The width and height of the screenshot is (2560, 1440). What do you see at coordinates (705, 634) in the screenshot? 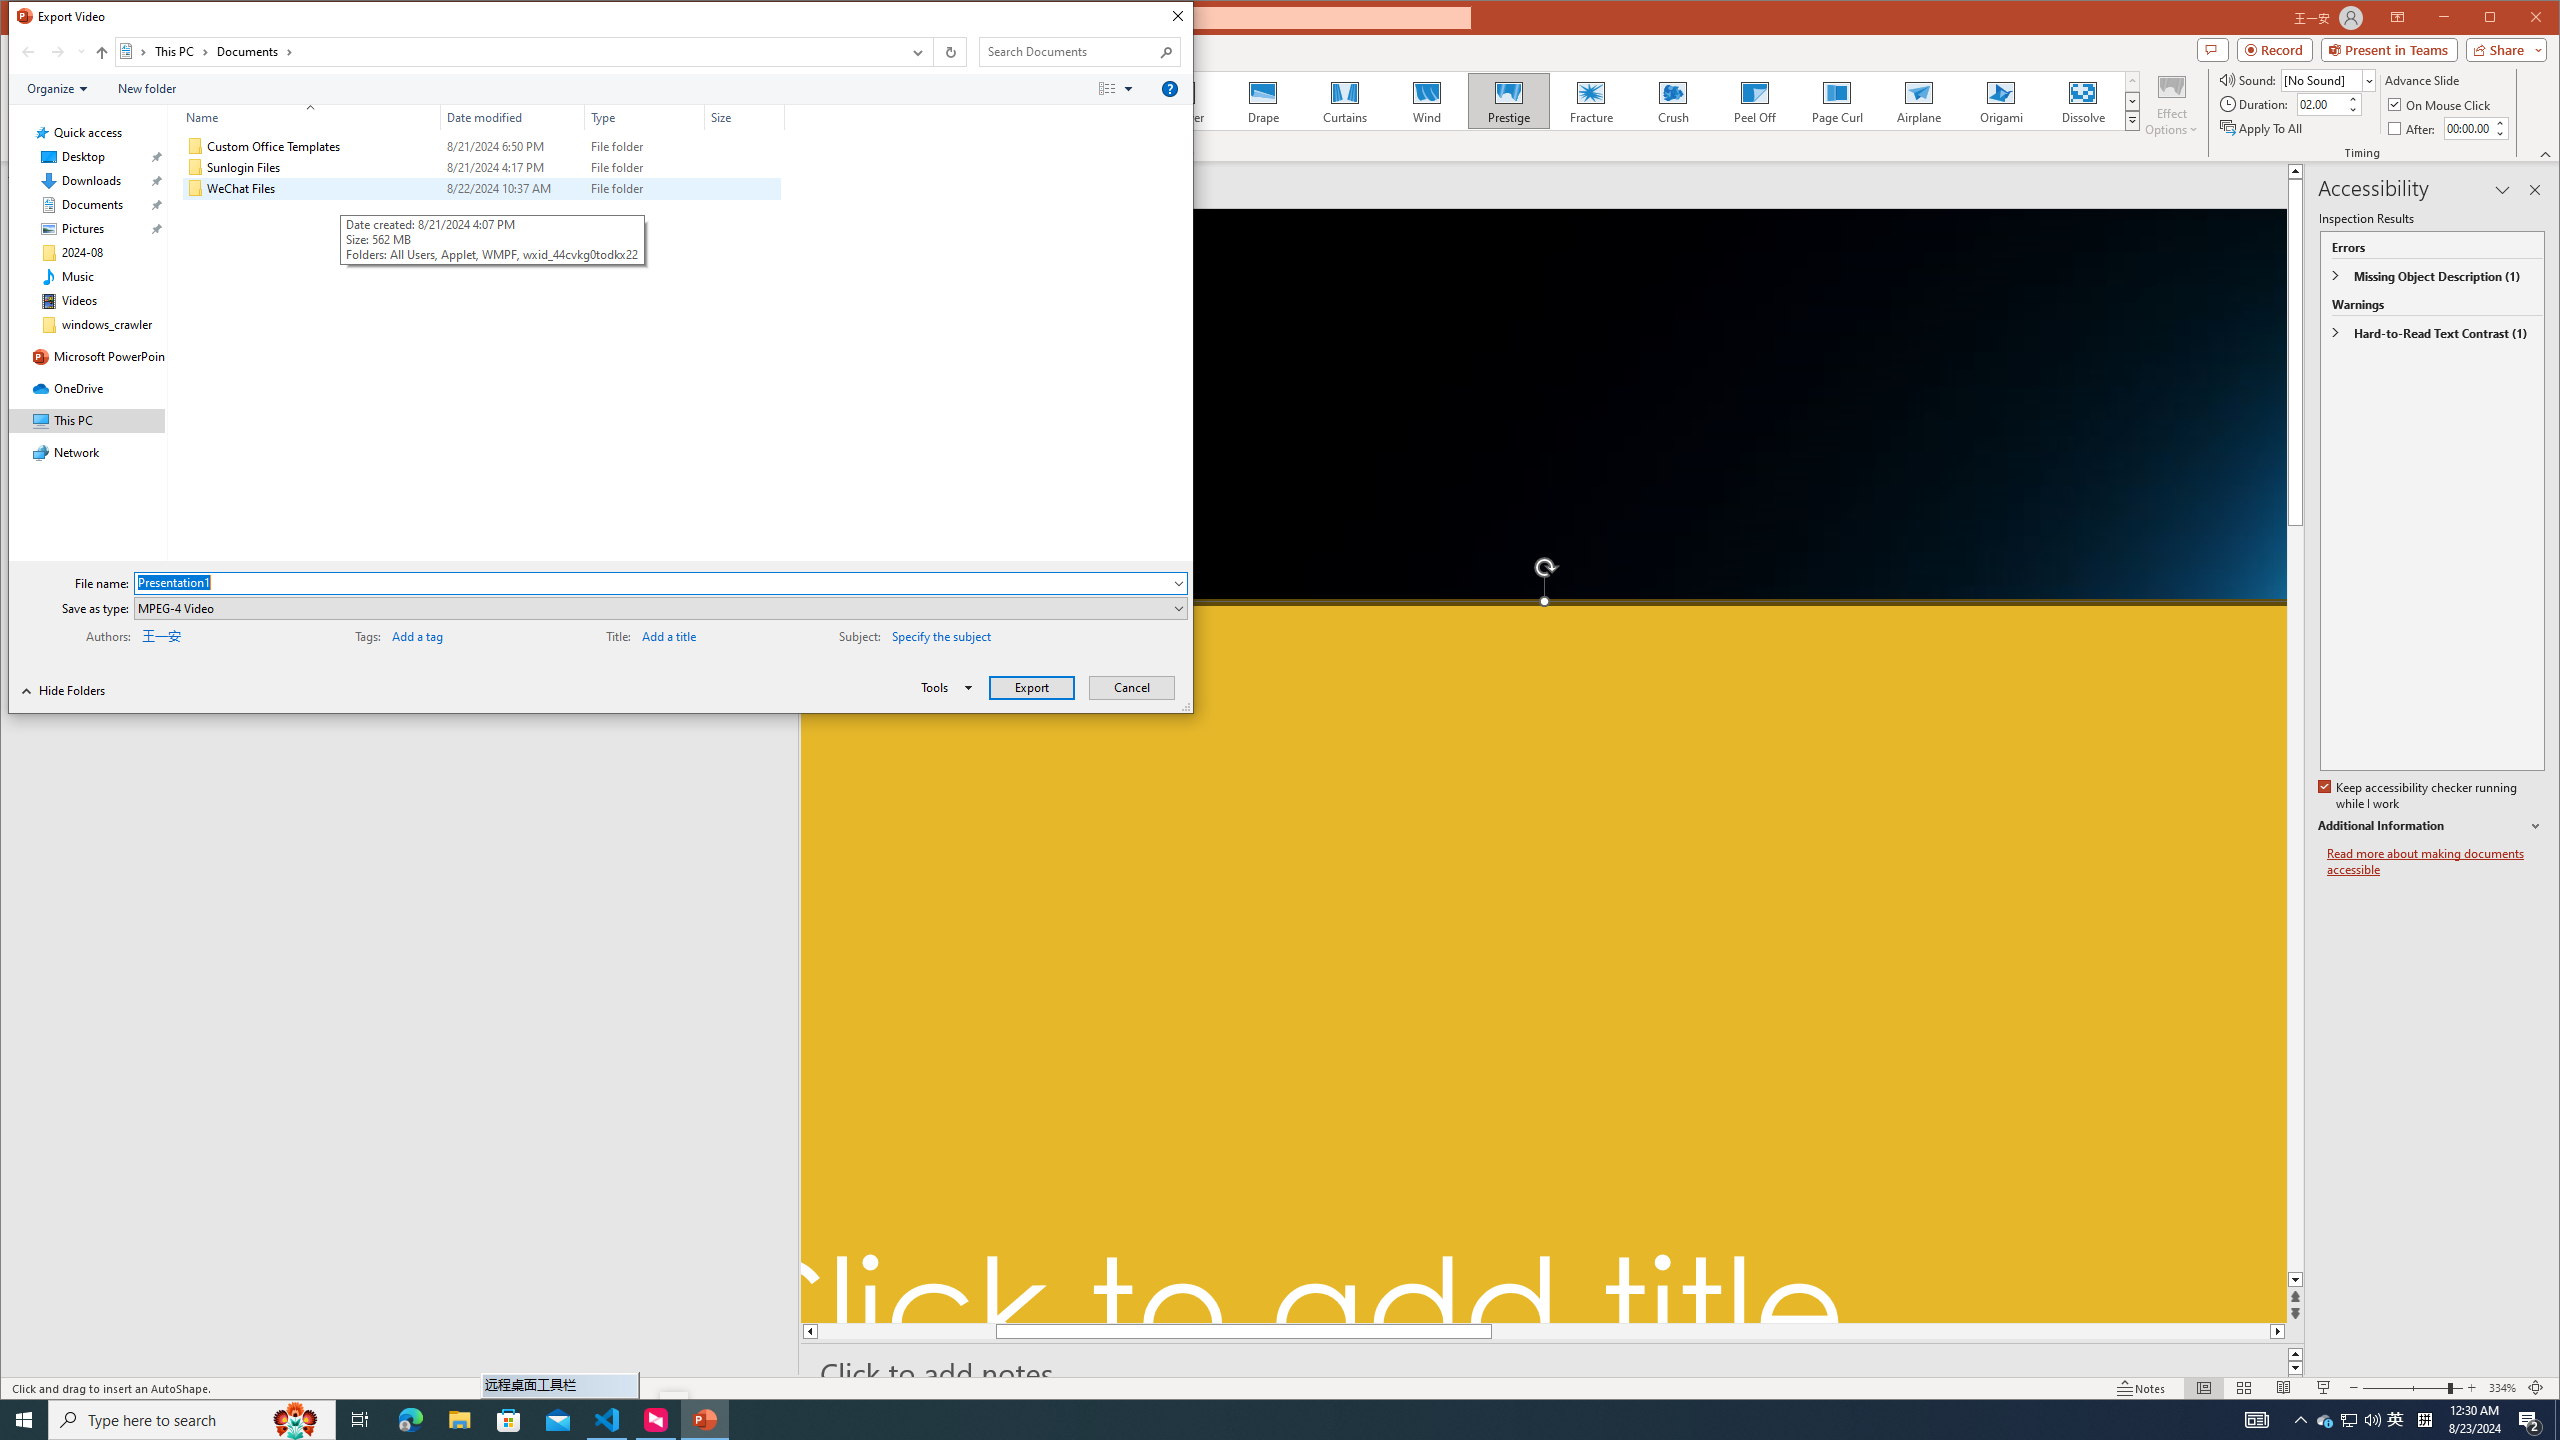
I see `Title` at bounding box center [705, 634].